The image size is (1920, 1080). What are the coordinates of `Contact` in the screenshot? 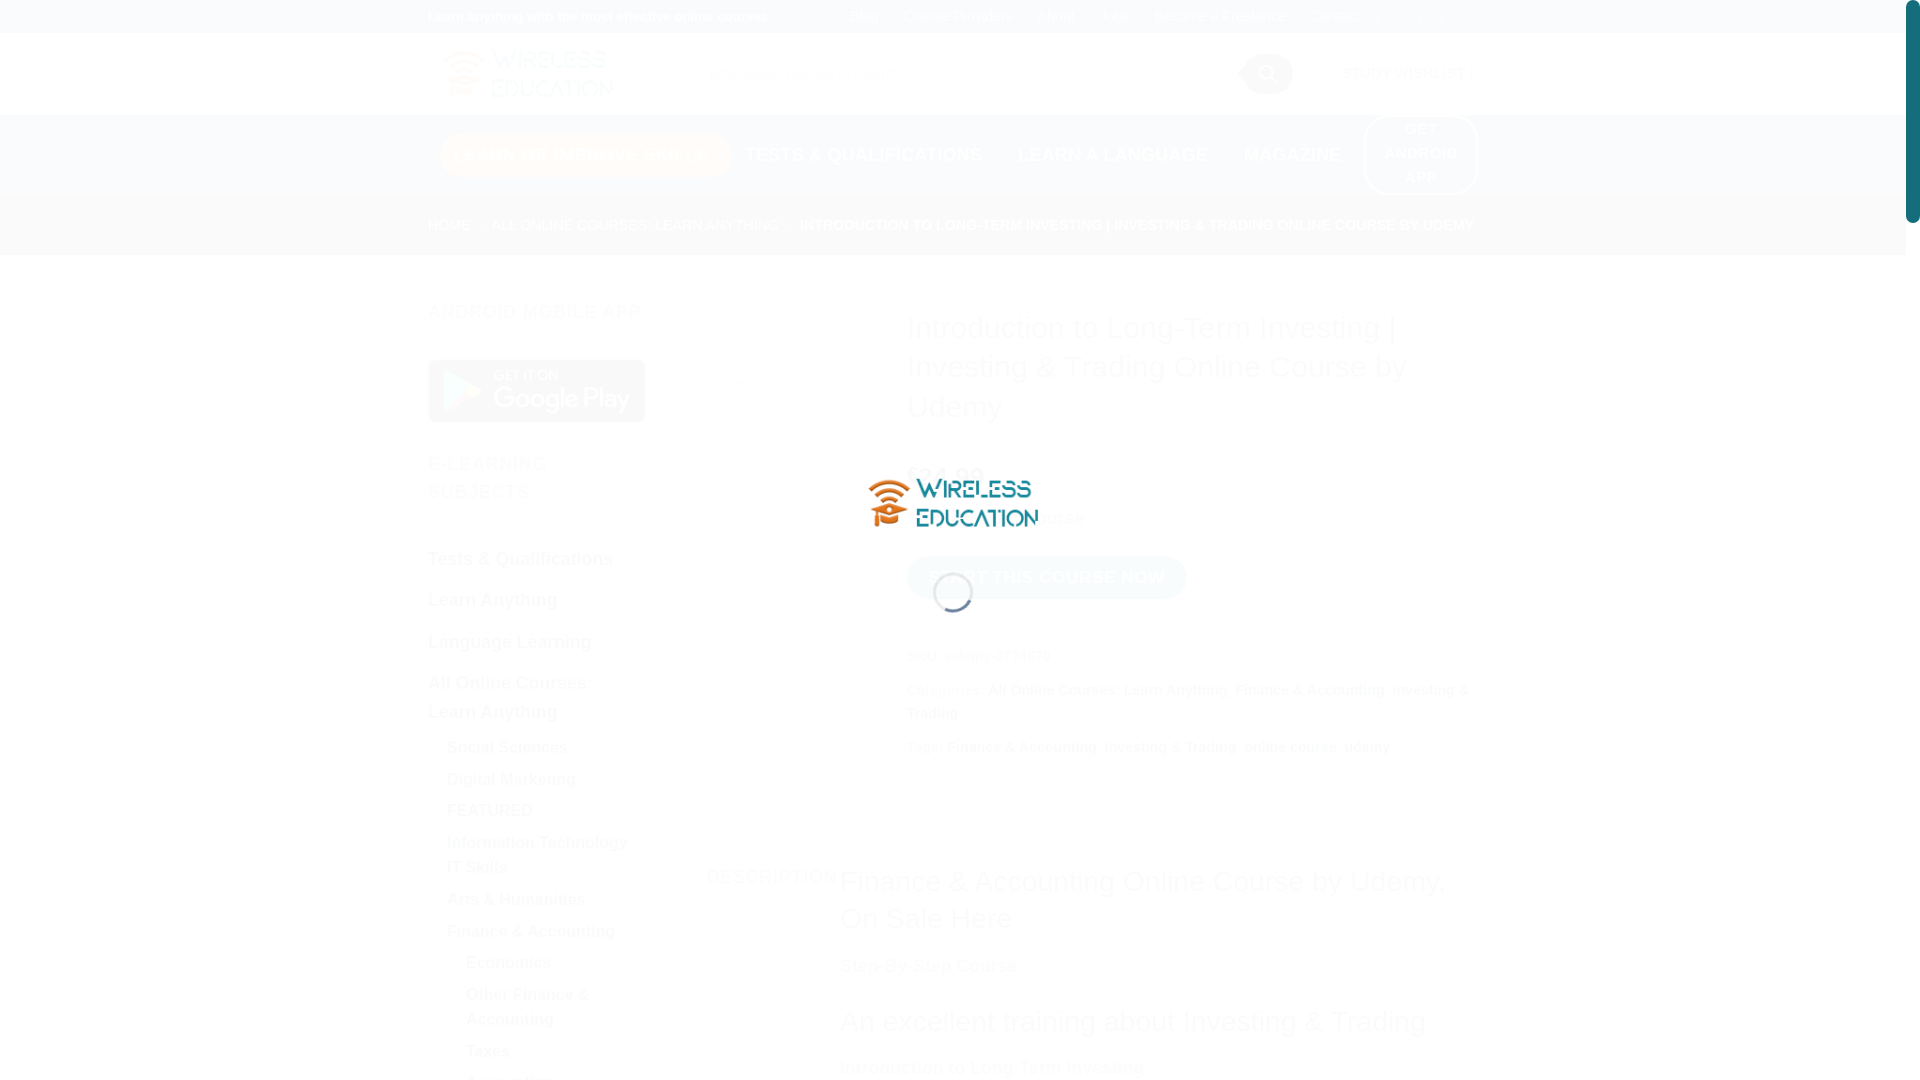 It's located at (1334, 16).